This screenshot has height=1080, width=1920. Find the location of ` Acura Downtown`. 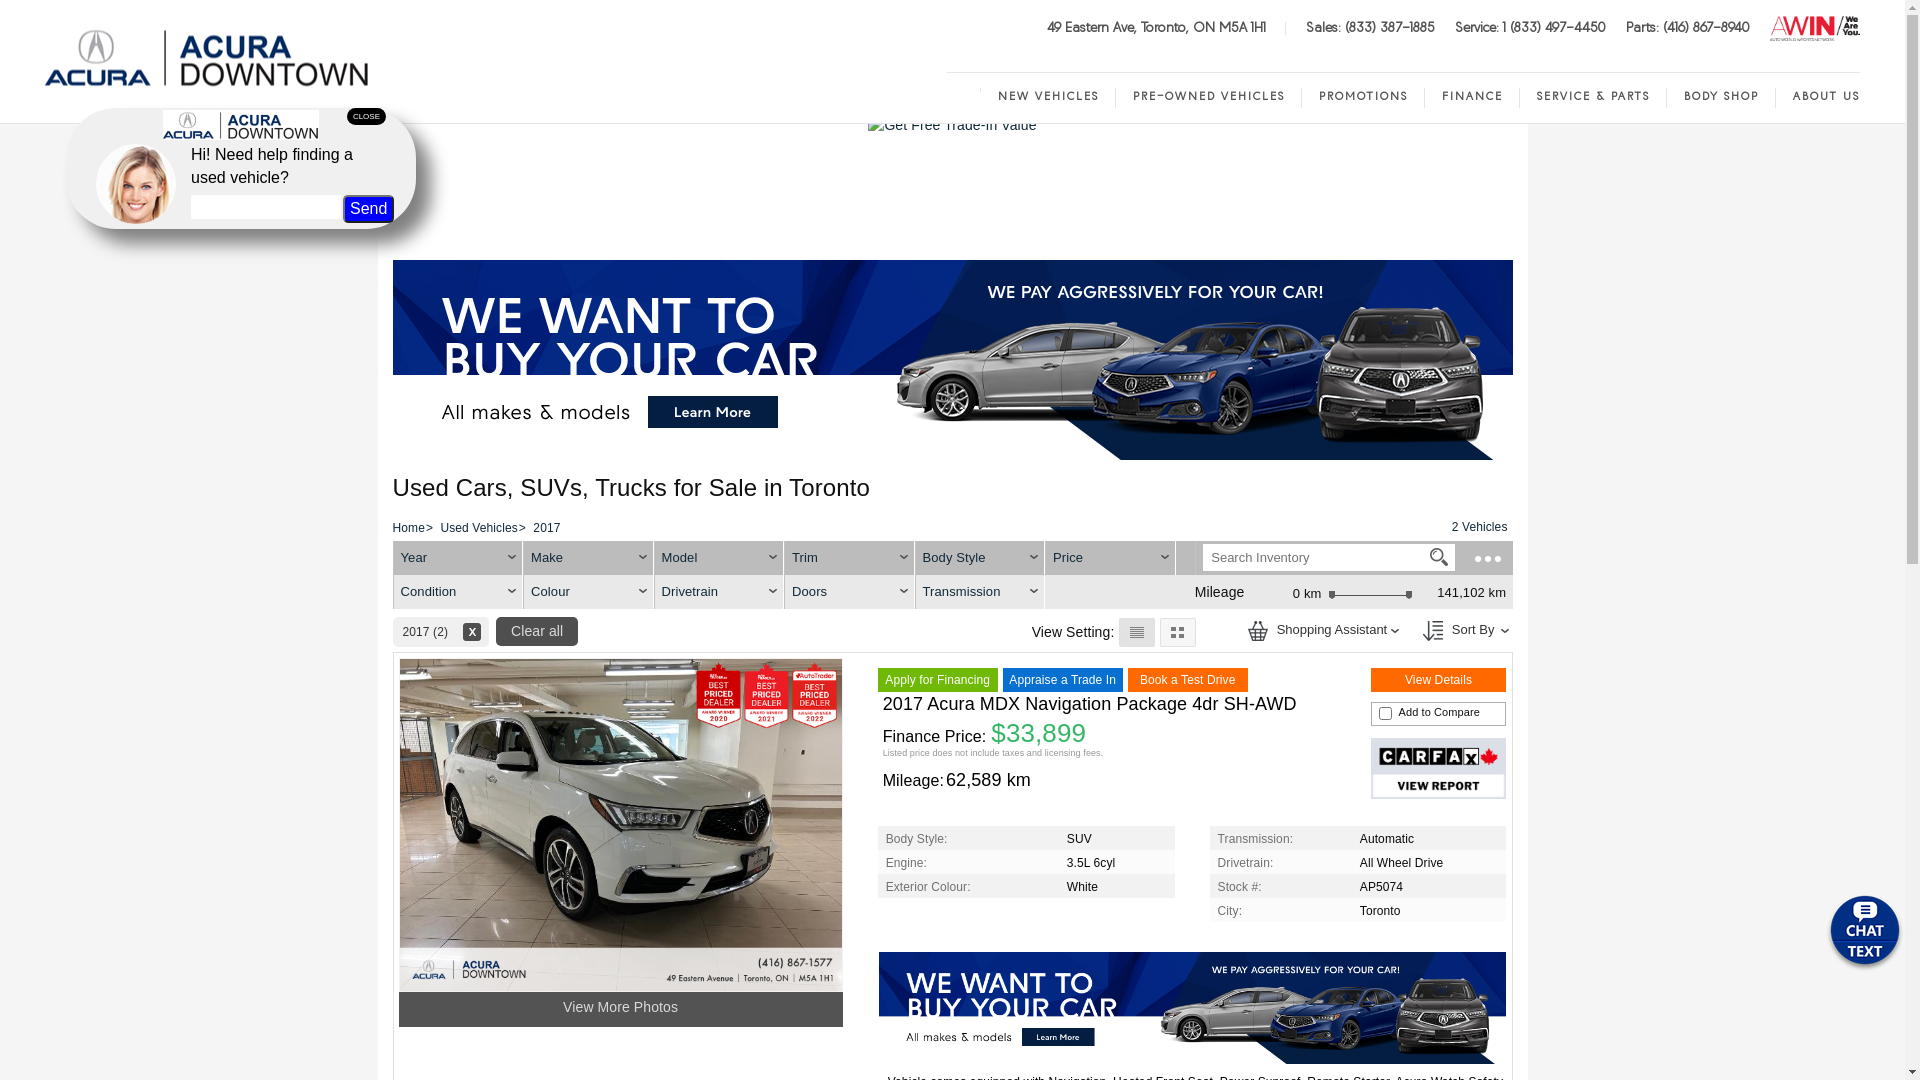

 Acura Downtown is located at coordinates (208, 58).